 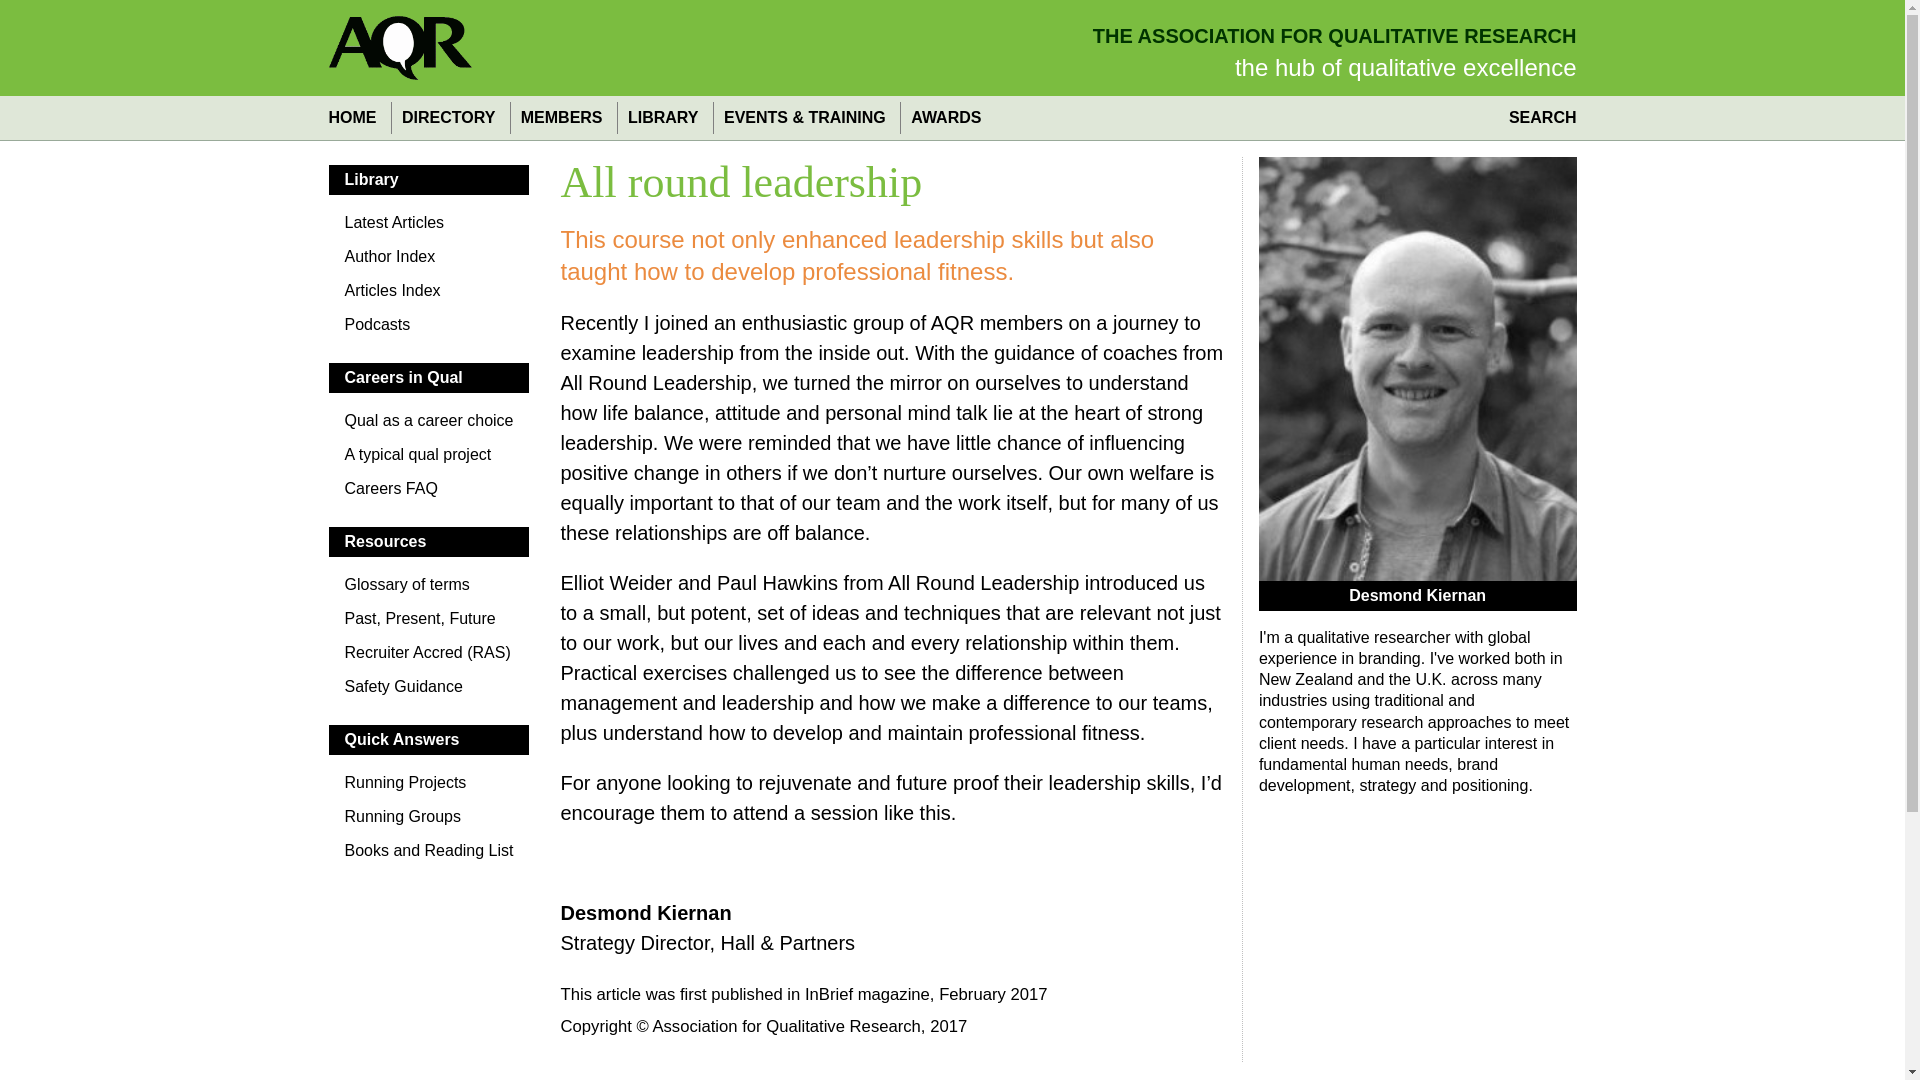 I want to click on DIRECTORY, so click(x=448, y=117).